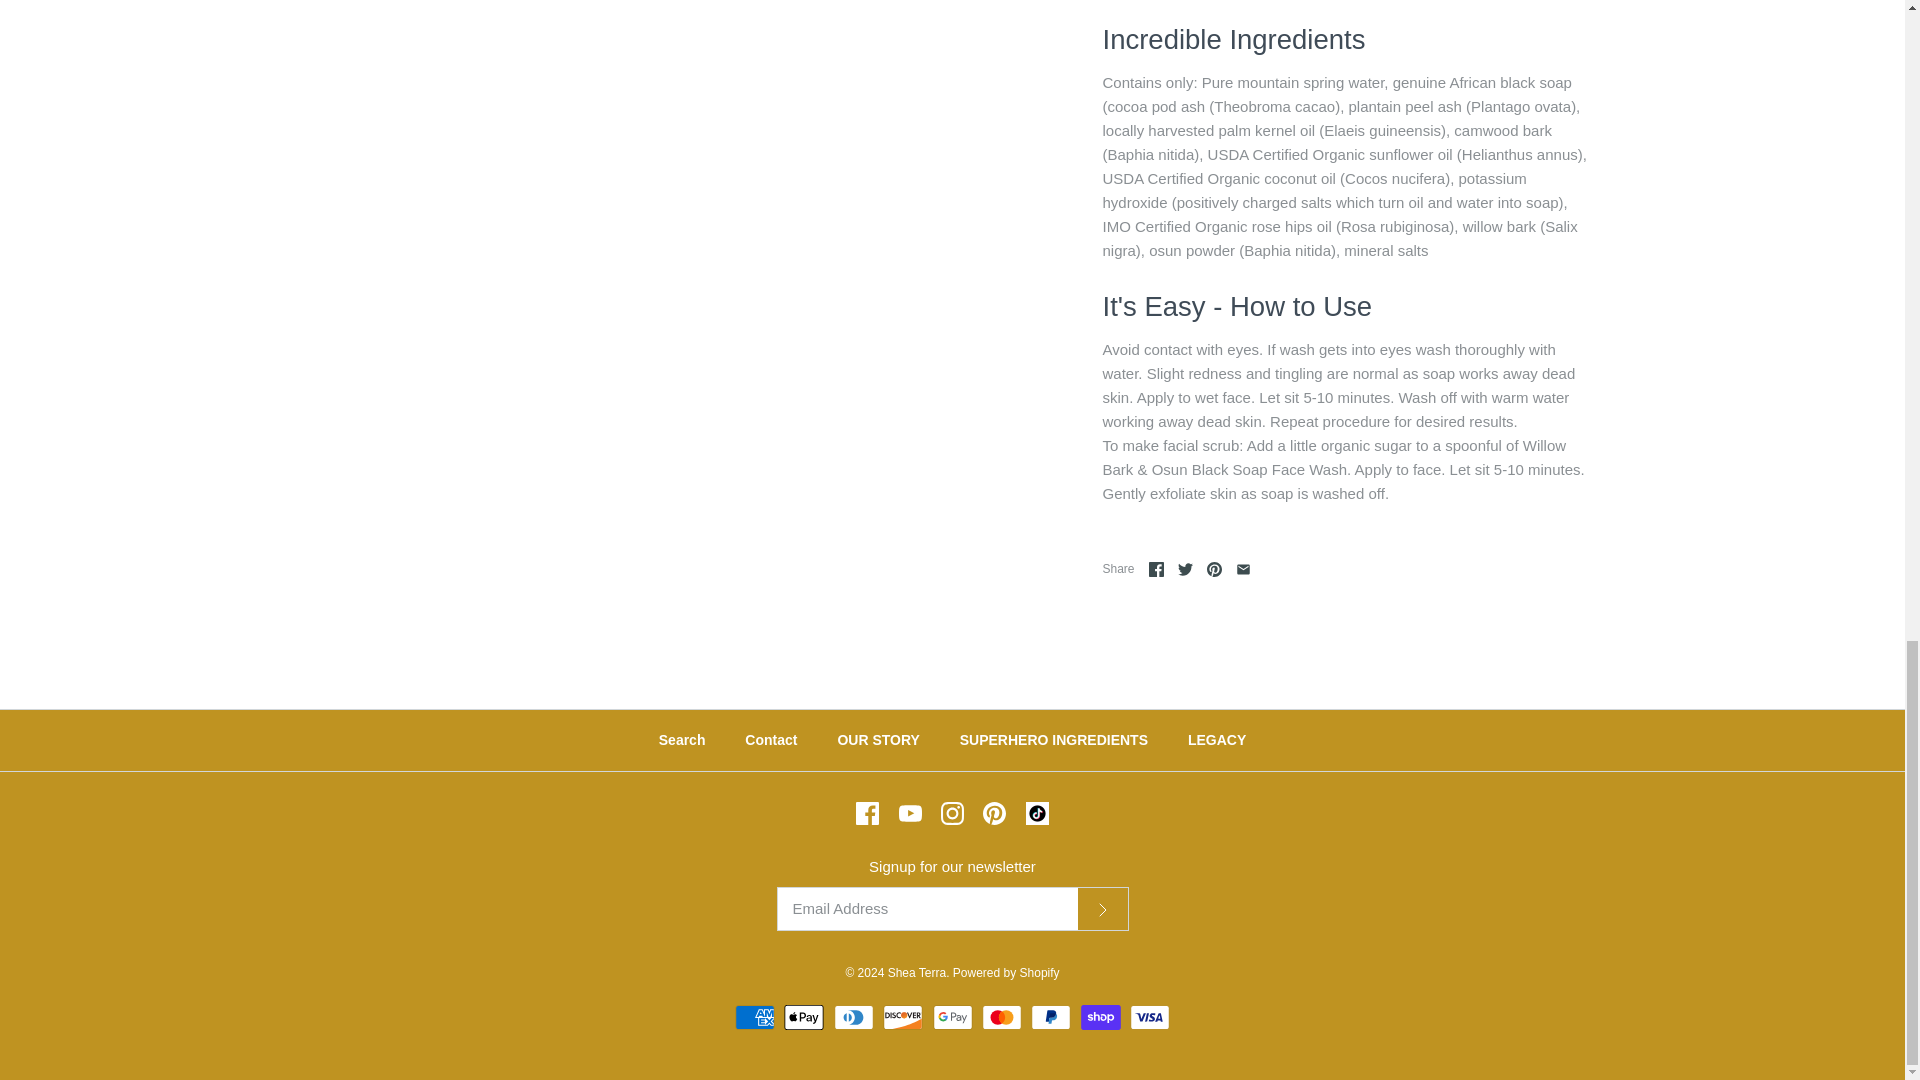 The height and width of the screenshot is (1080, 1920). Describe the element at coordinates (1156, 568) in the screenshot. I see `Share on Facebook` at that location.